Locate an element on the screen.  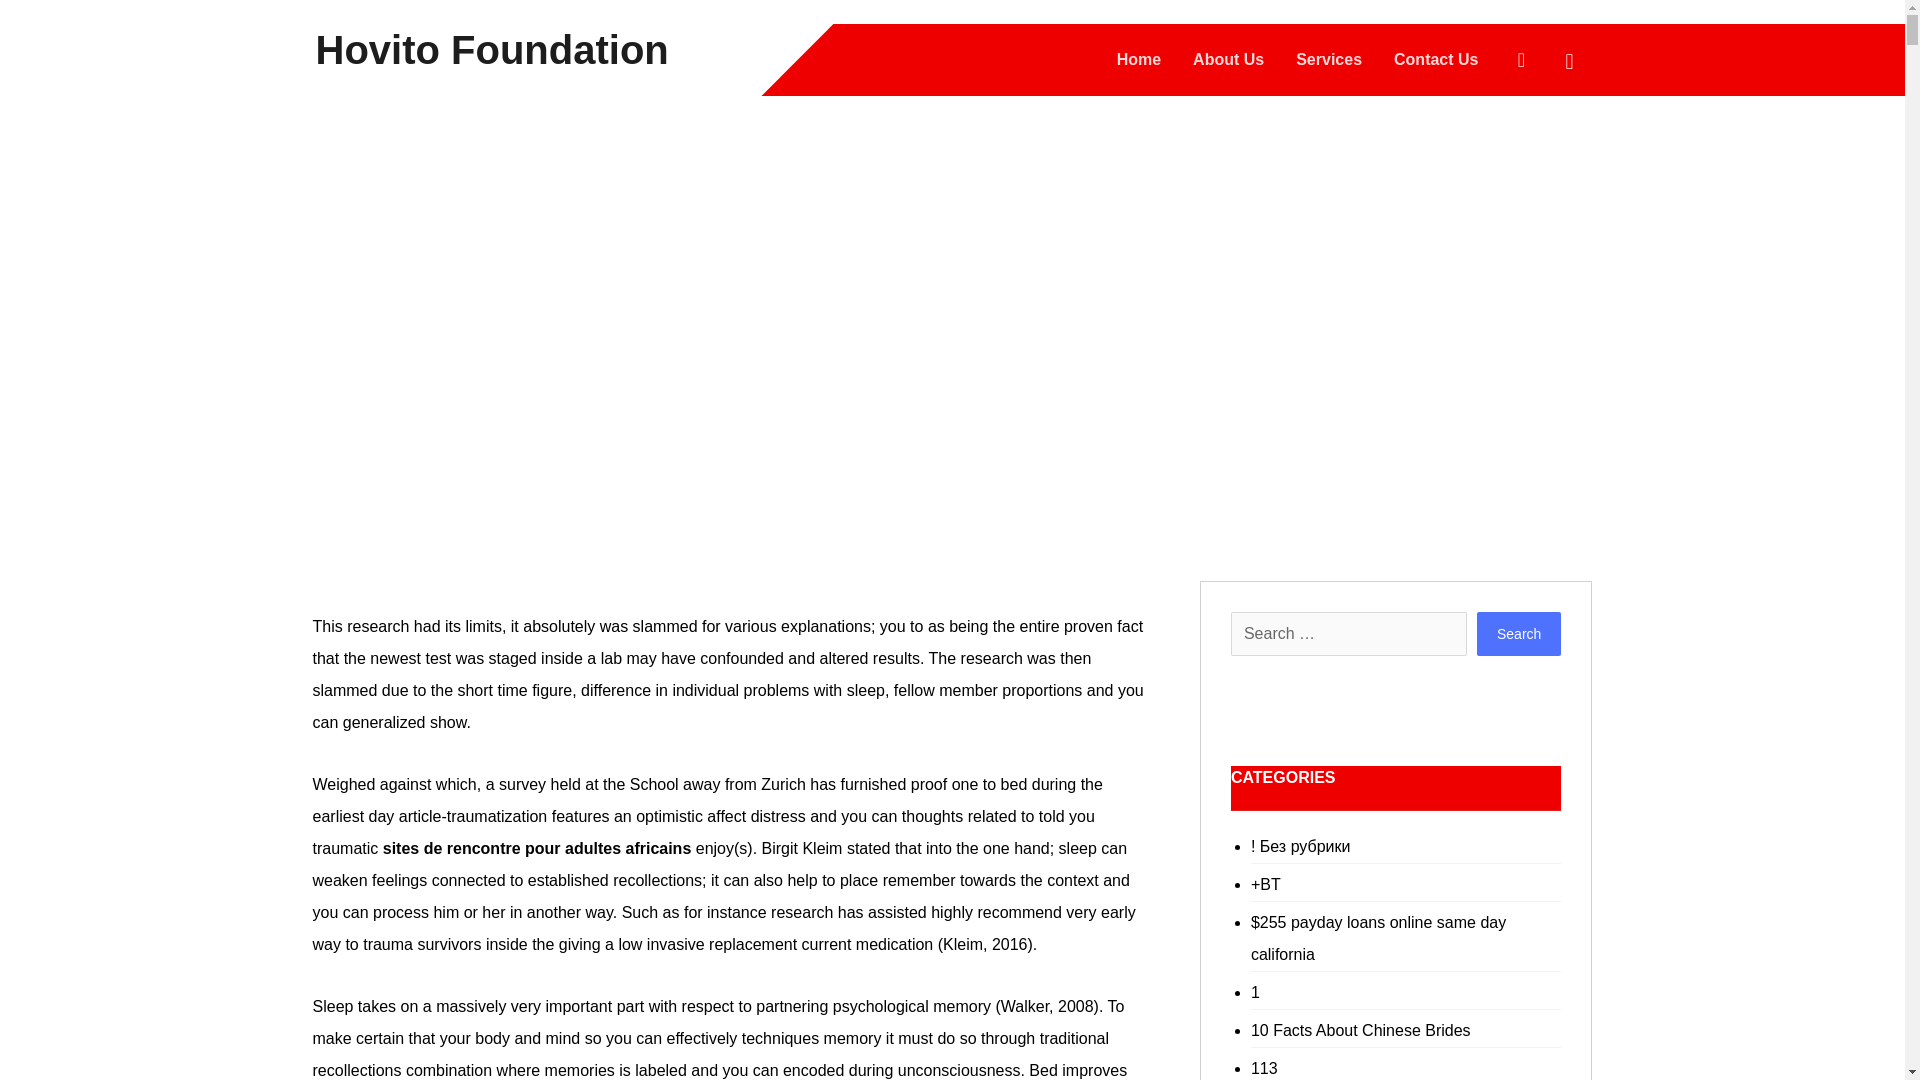
About Us is located at coordinates (1228, 60).